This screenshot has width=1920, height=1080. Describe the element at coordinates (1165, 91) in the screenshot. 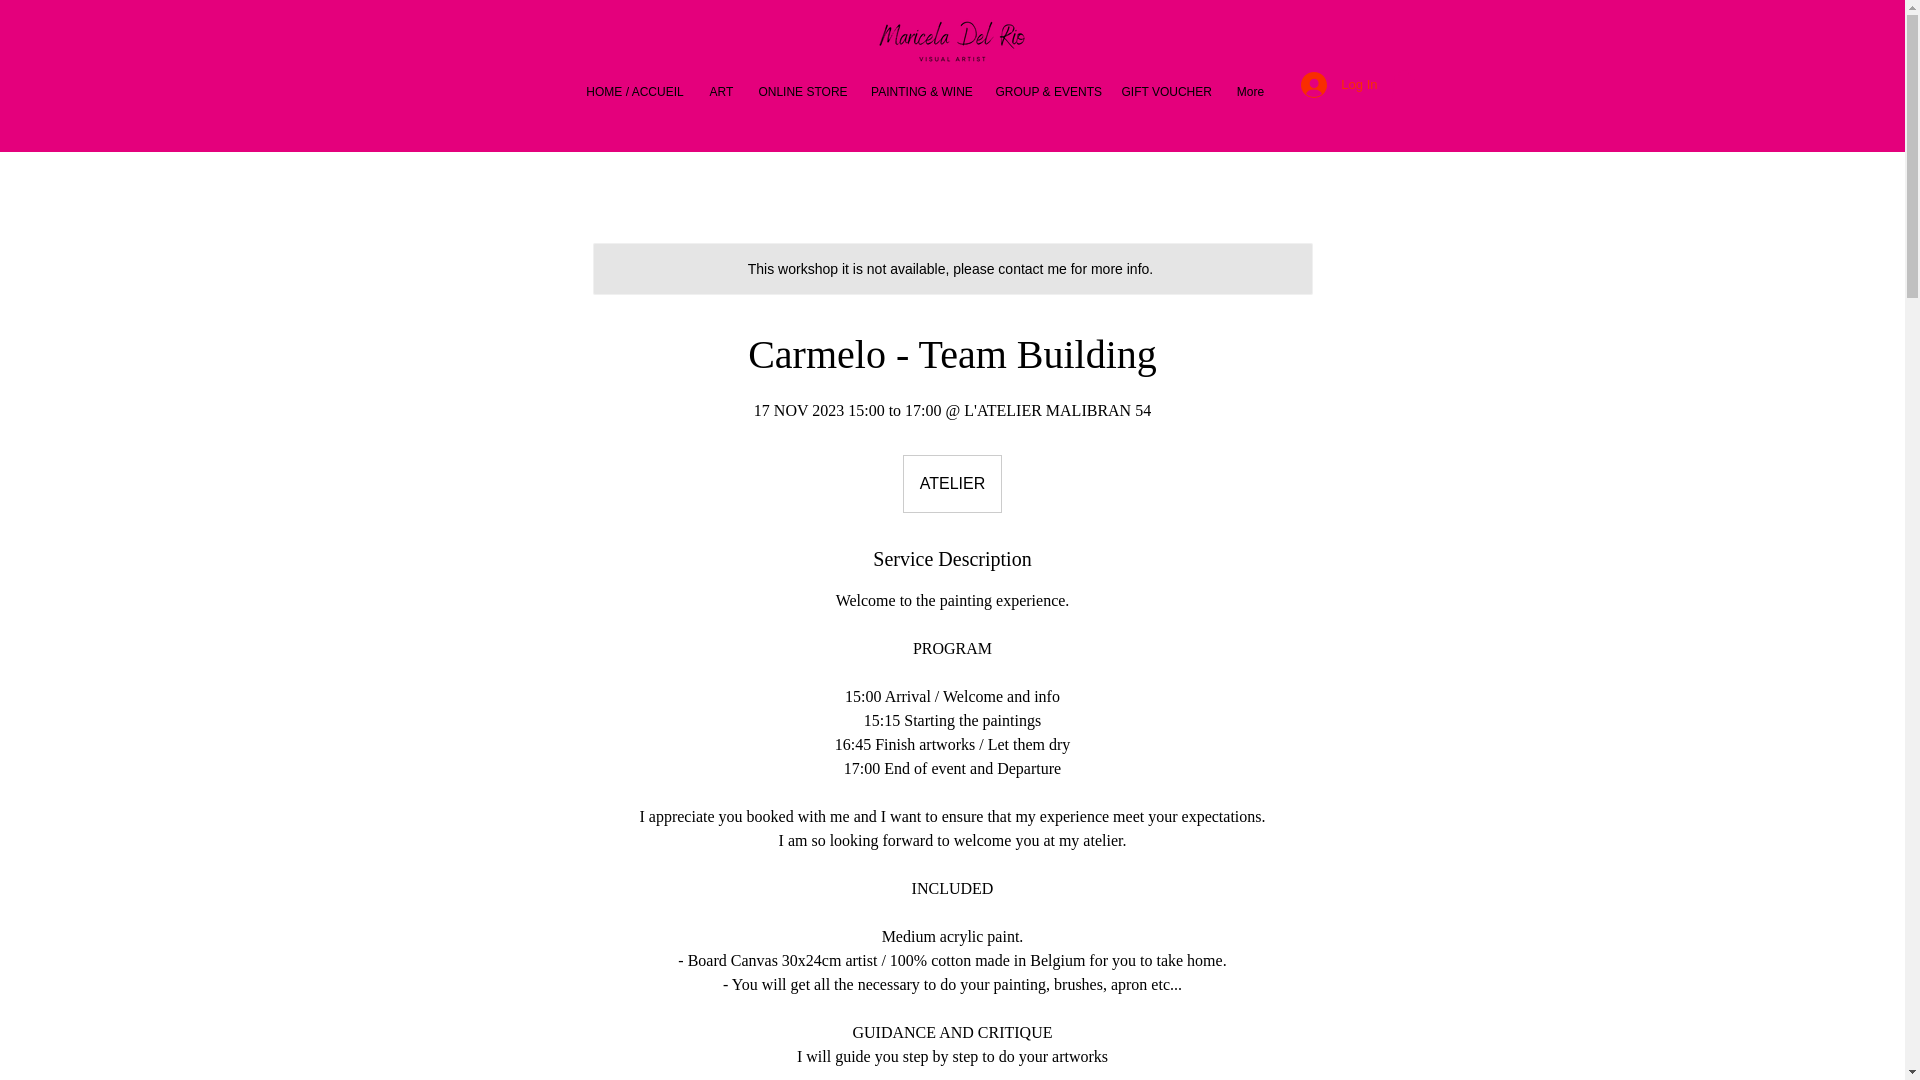

I see `GIFT VOUCHER` at that location.